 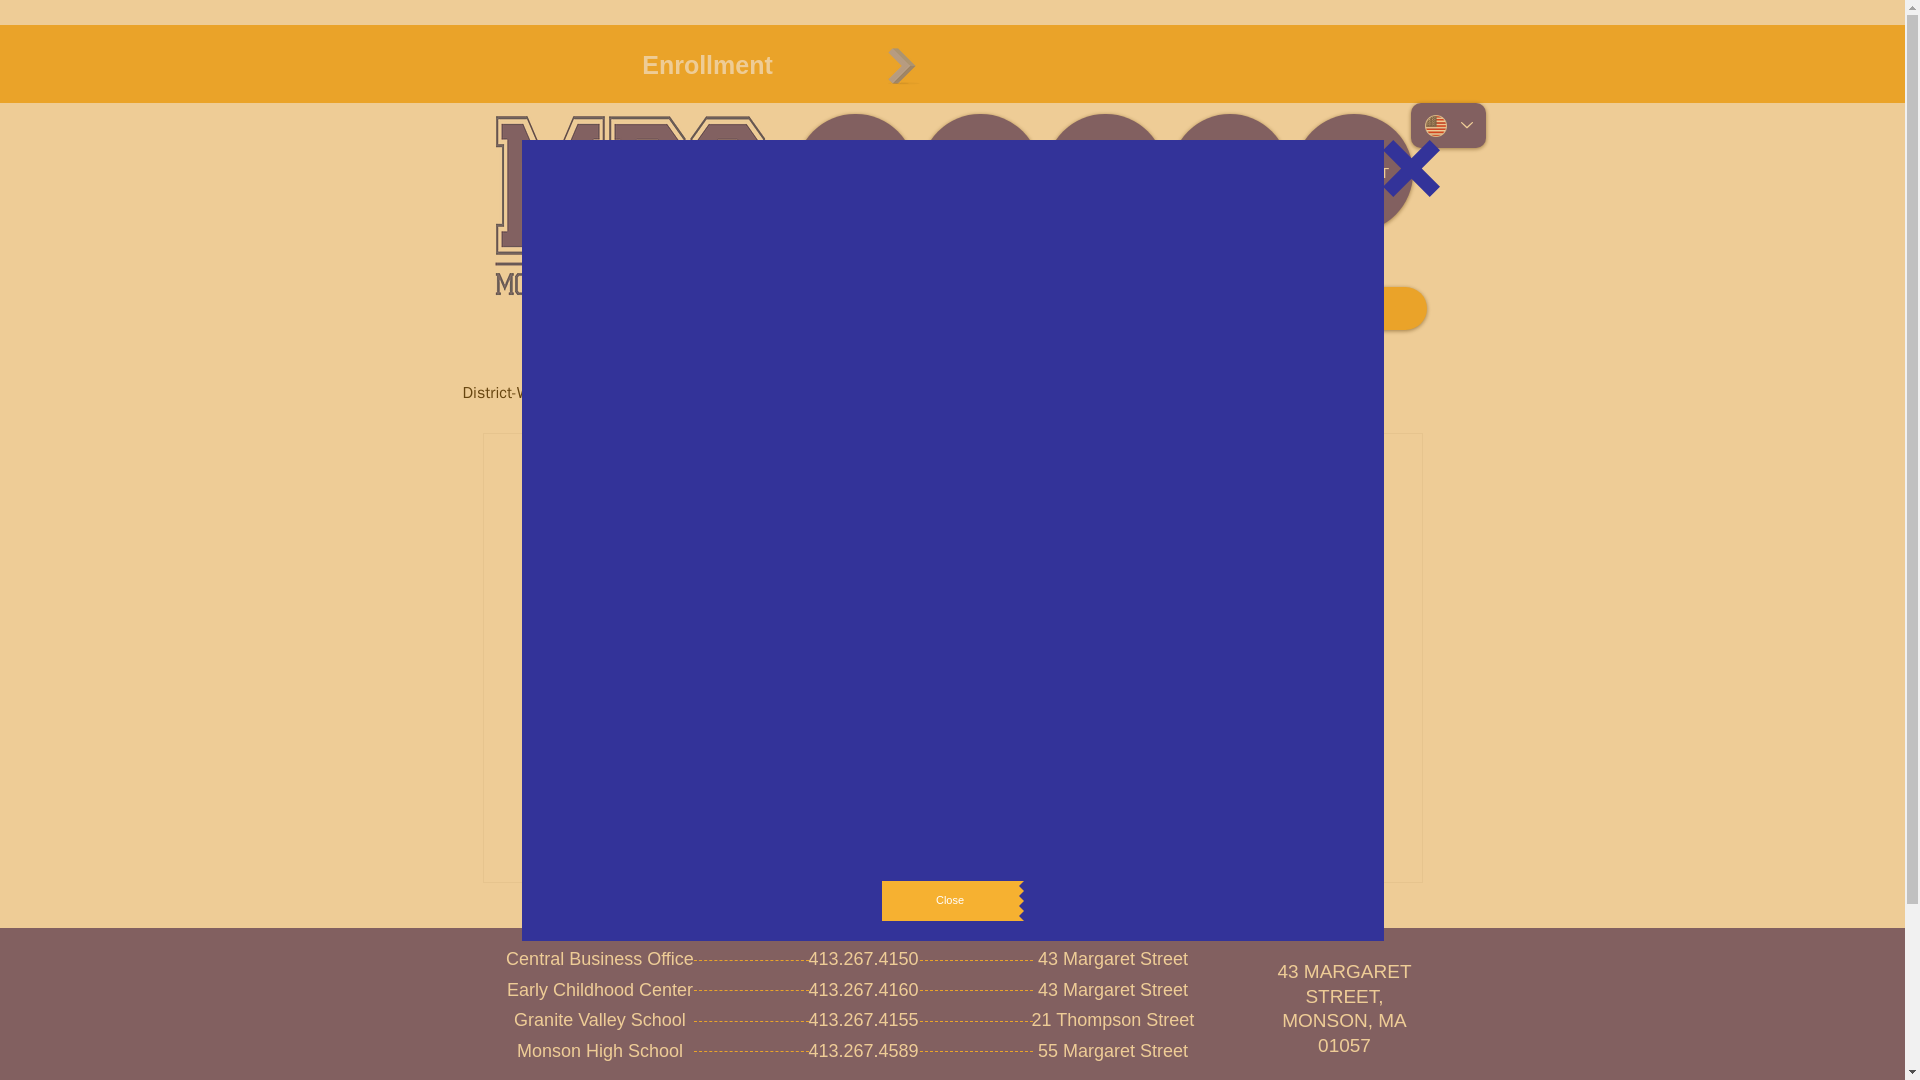 I want to click on MHS Announcements, so click(x=1154, y=392).